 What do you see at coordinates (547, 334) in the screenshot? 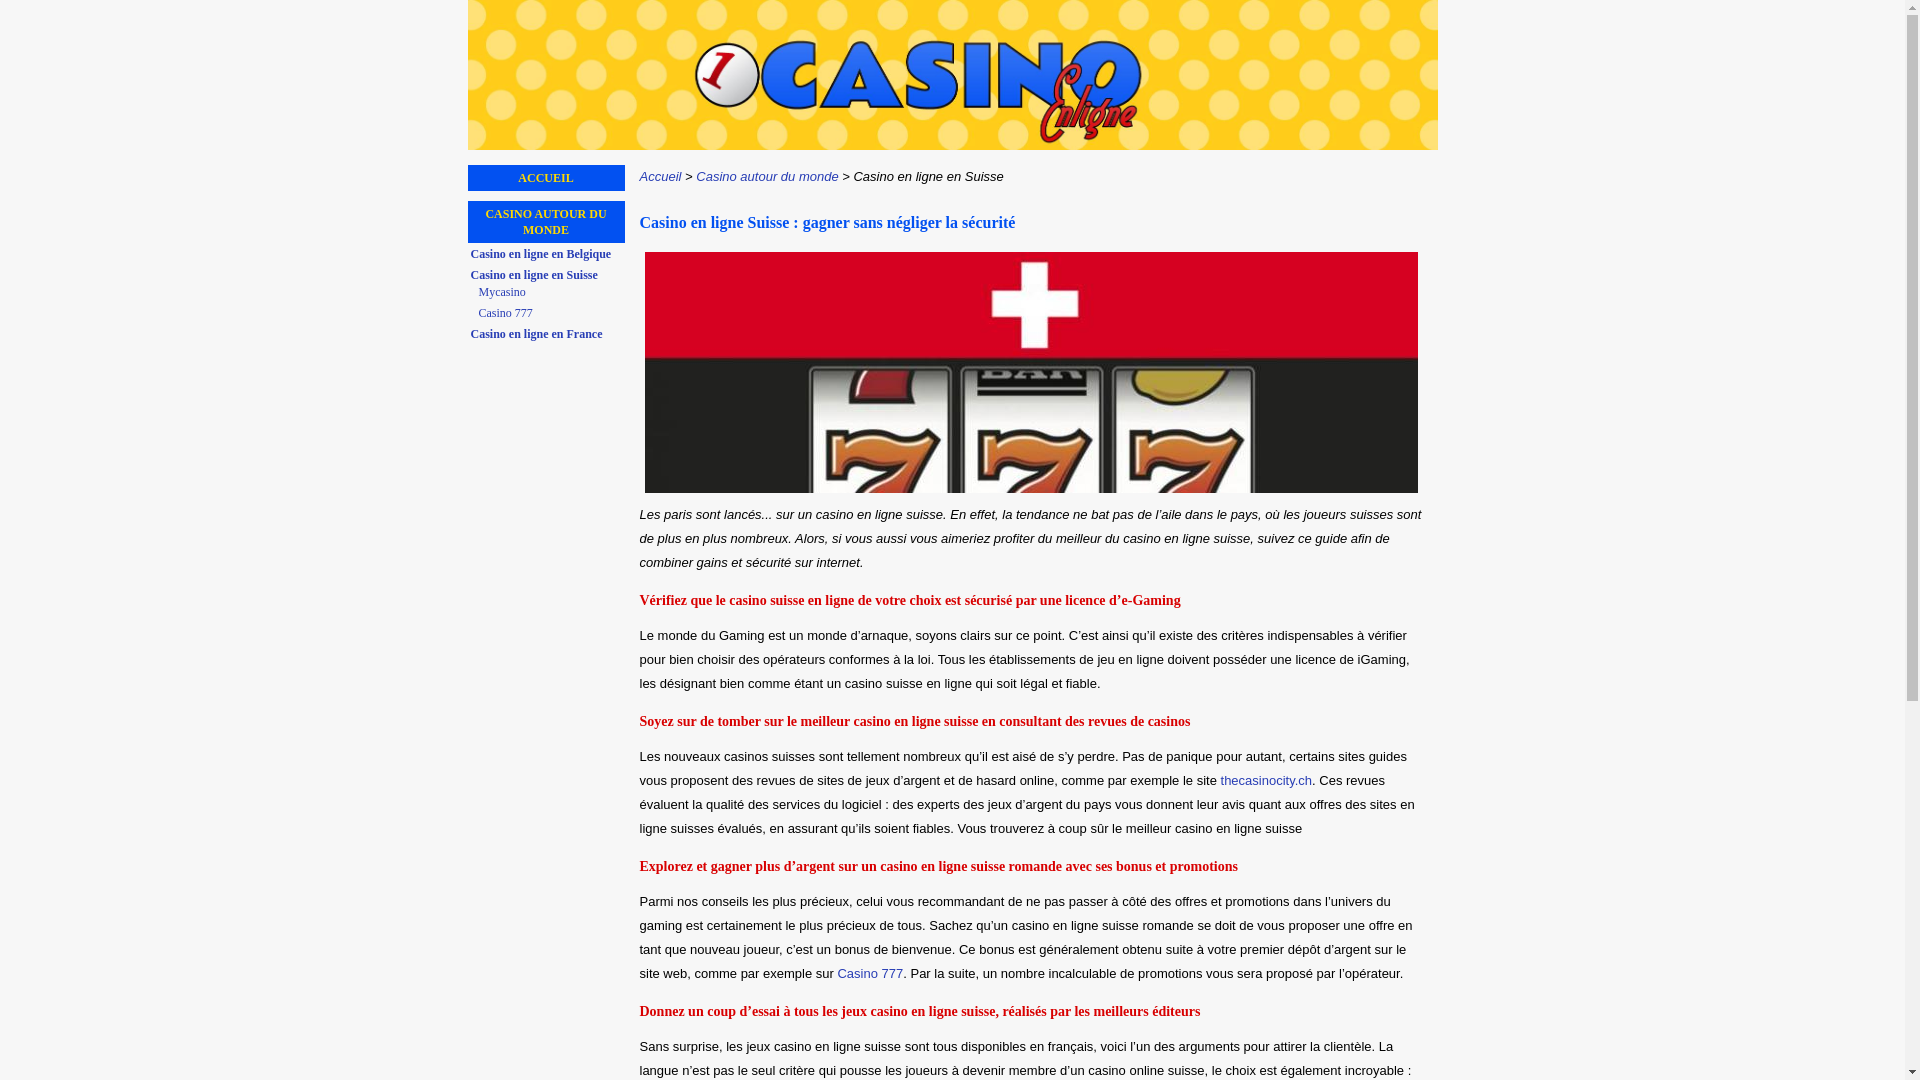
I see `Casino en ligne en France` at bounding box center [547, 334].